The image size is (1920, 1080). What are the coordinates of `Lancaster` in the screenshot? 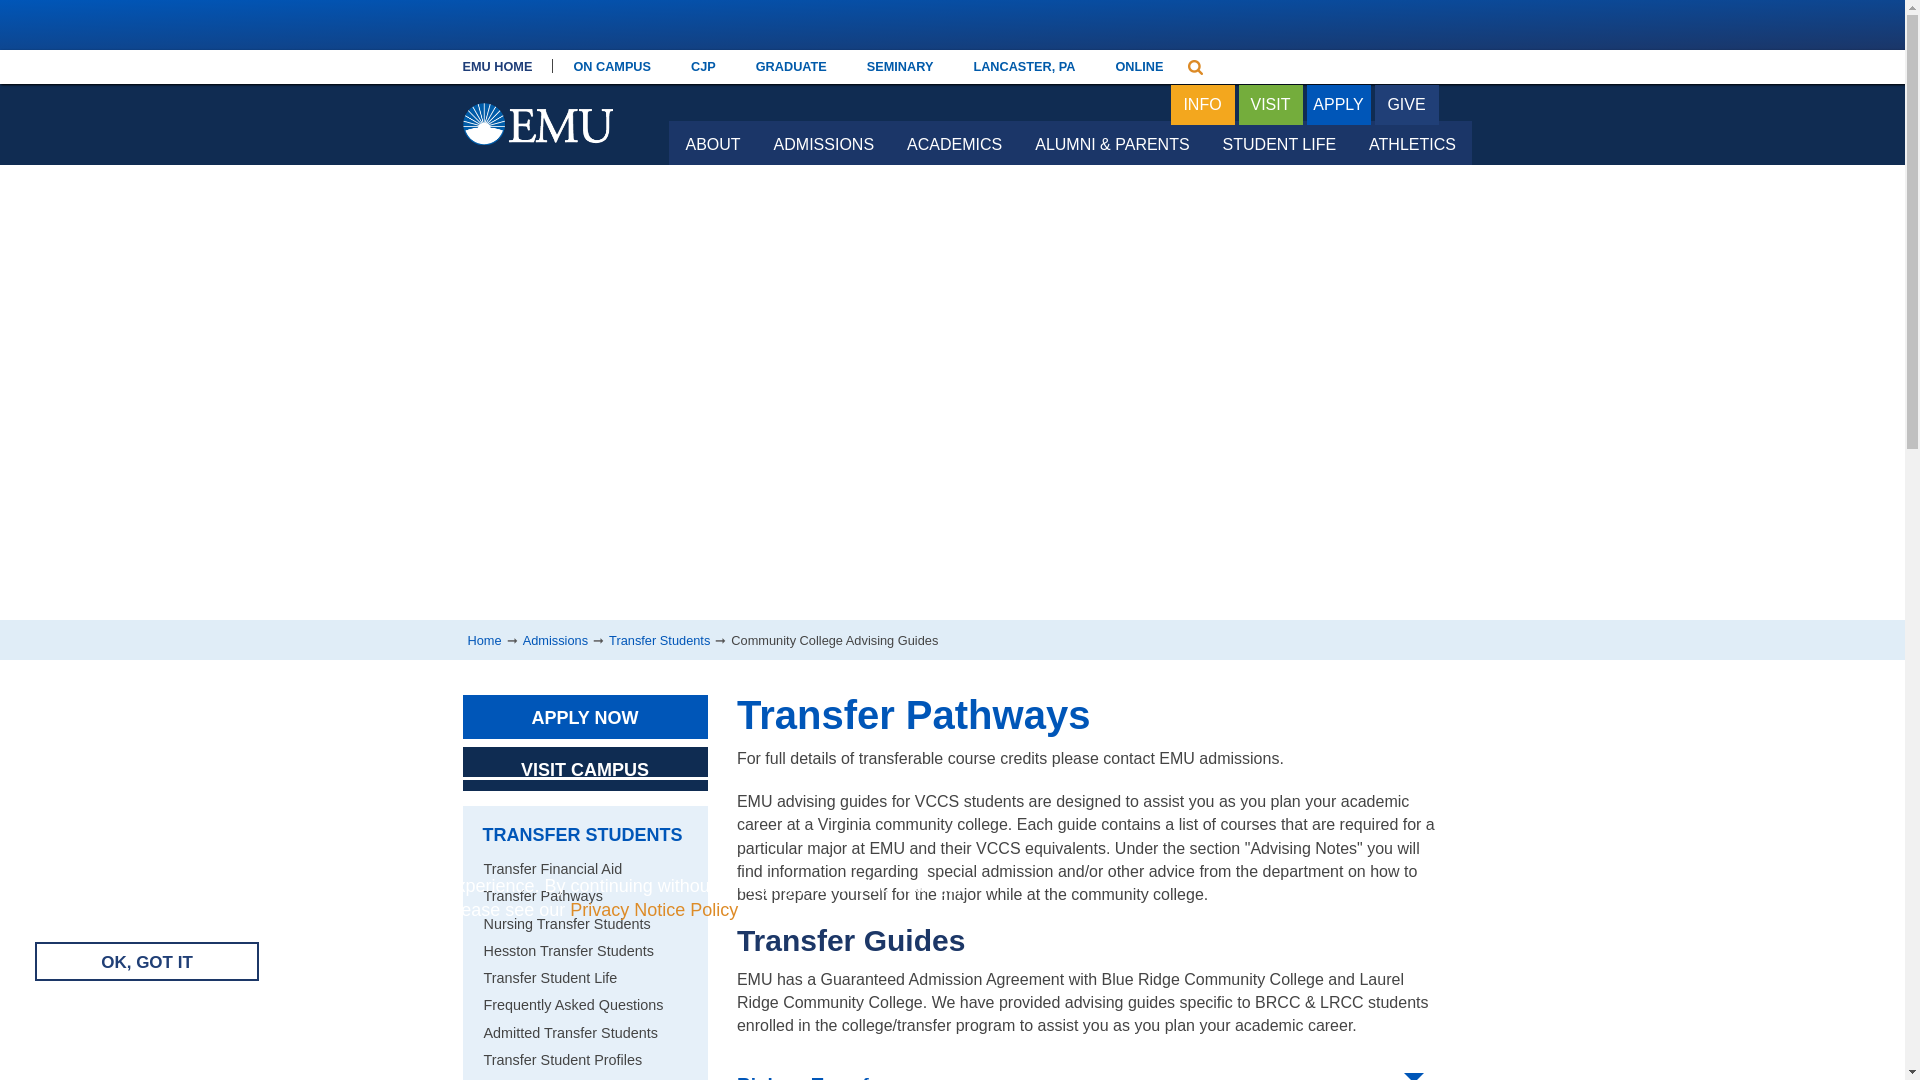 It's located at (1023, 66).